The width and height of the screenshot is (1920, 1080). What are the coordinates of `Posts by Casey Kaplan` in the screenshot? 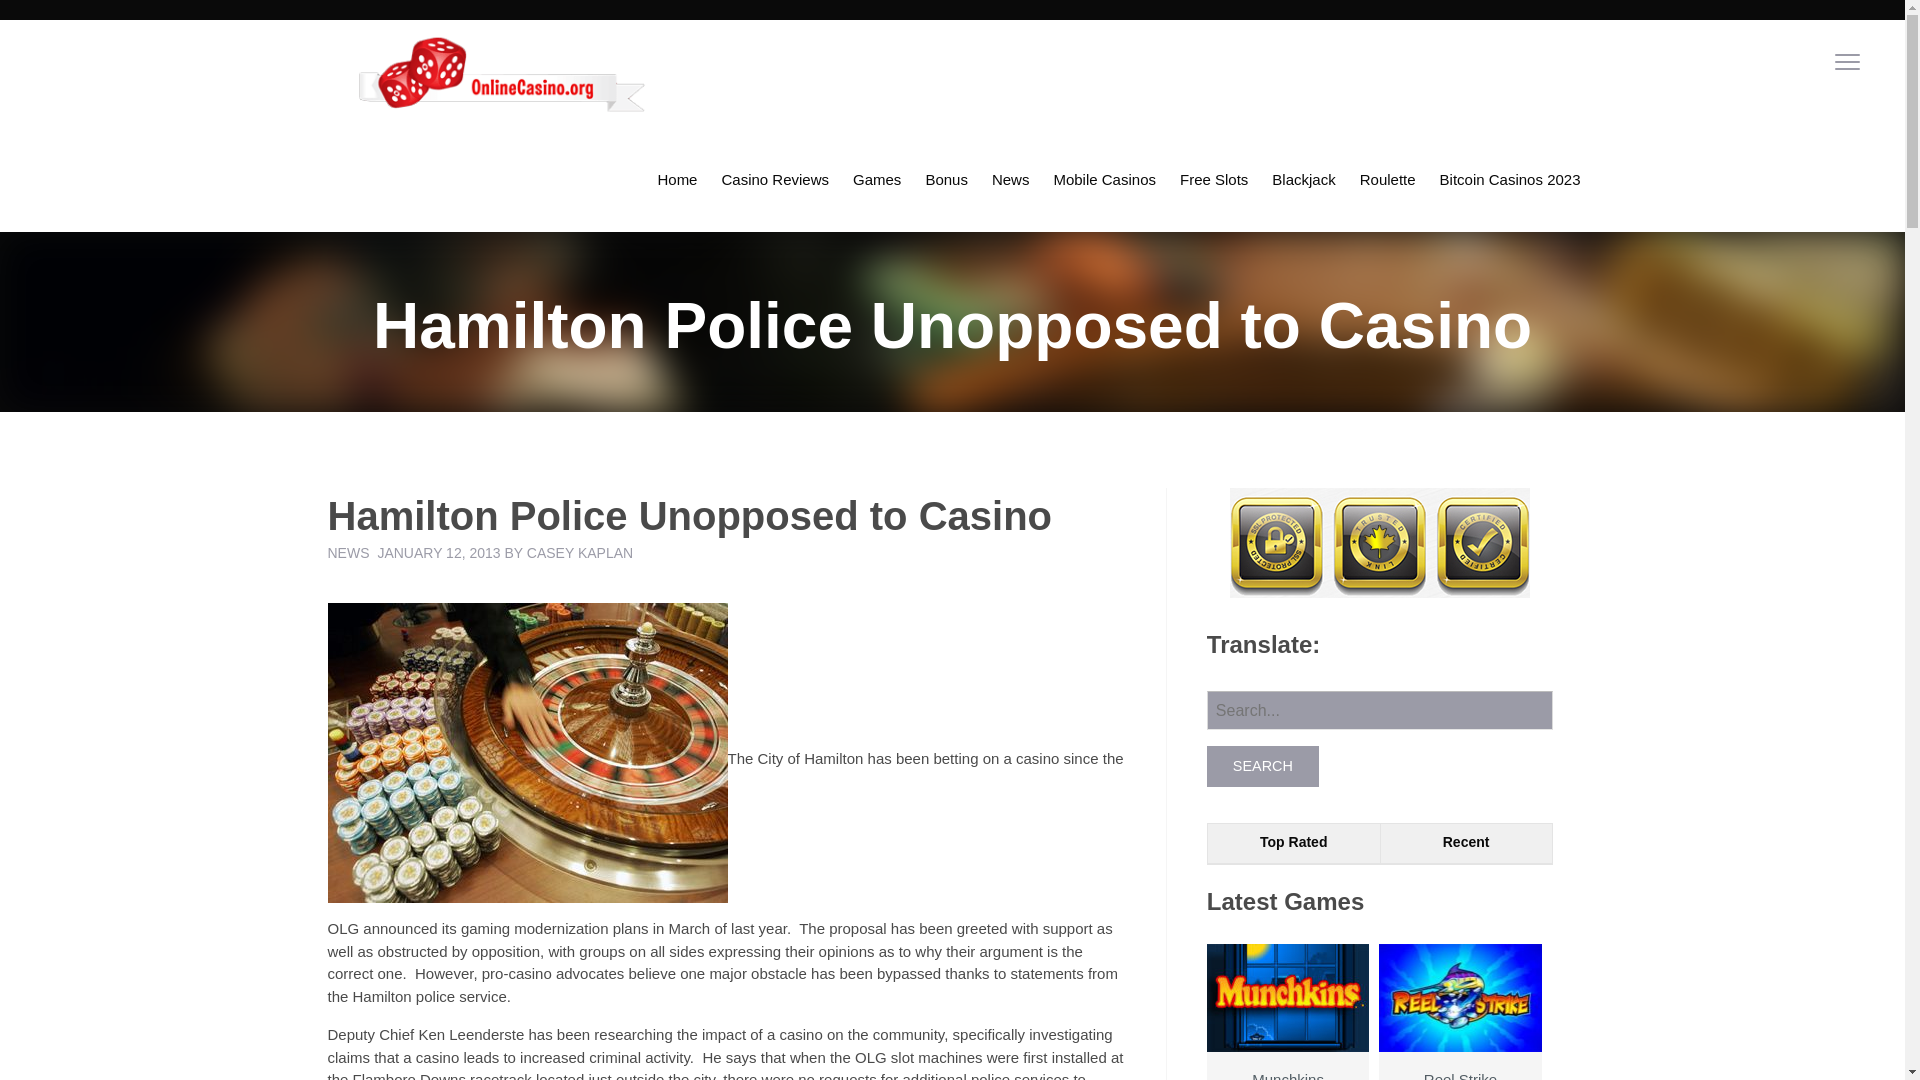 It's located at (580, 552).